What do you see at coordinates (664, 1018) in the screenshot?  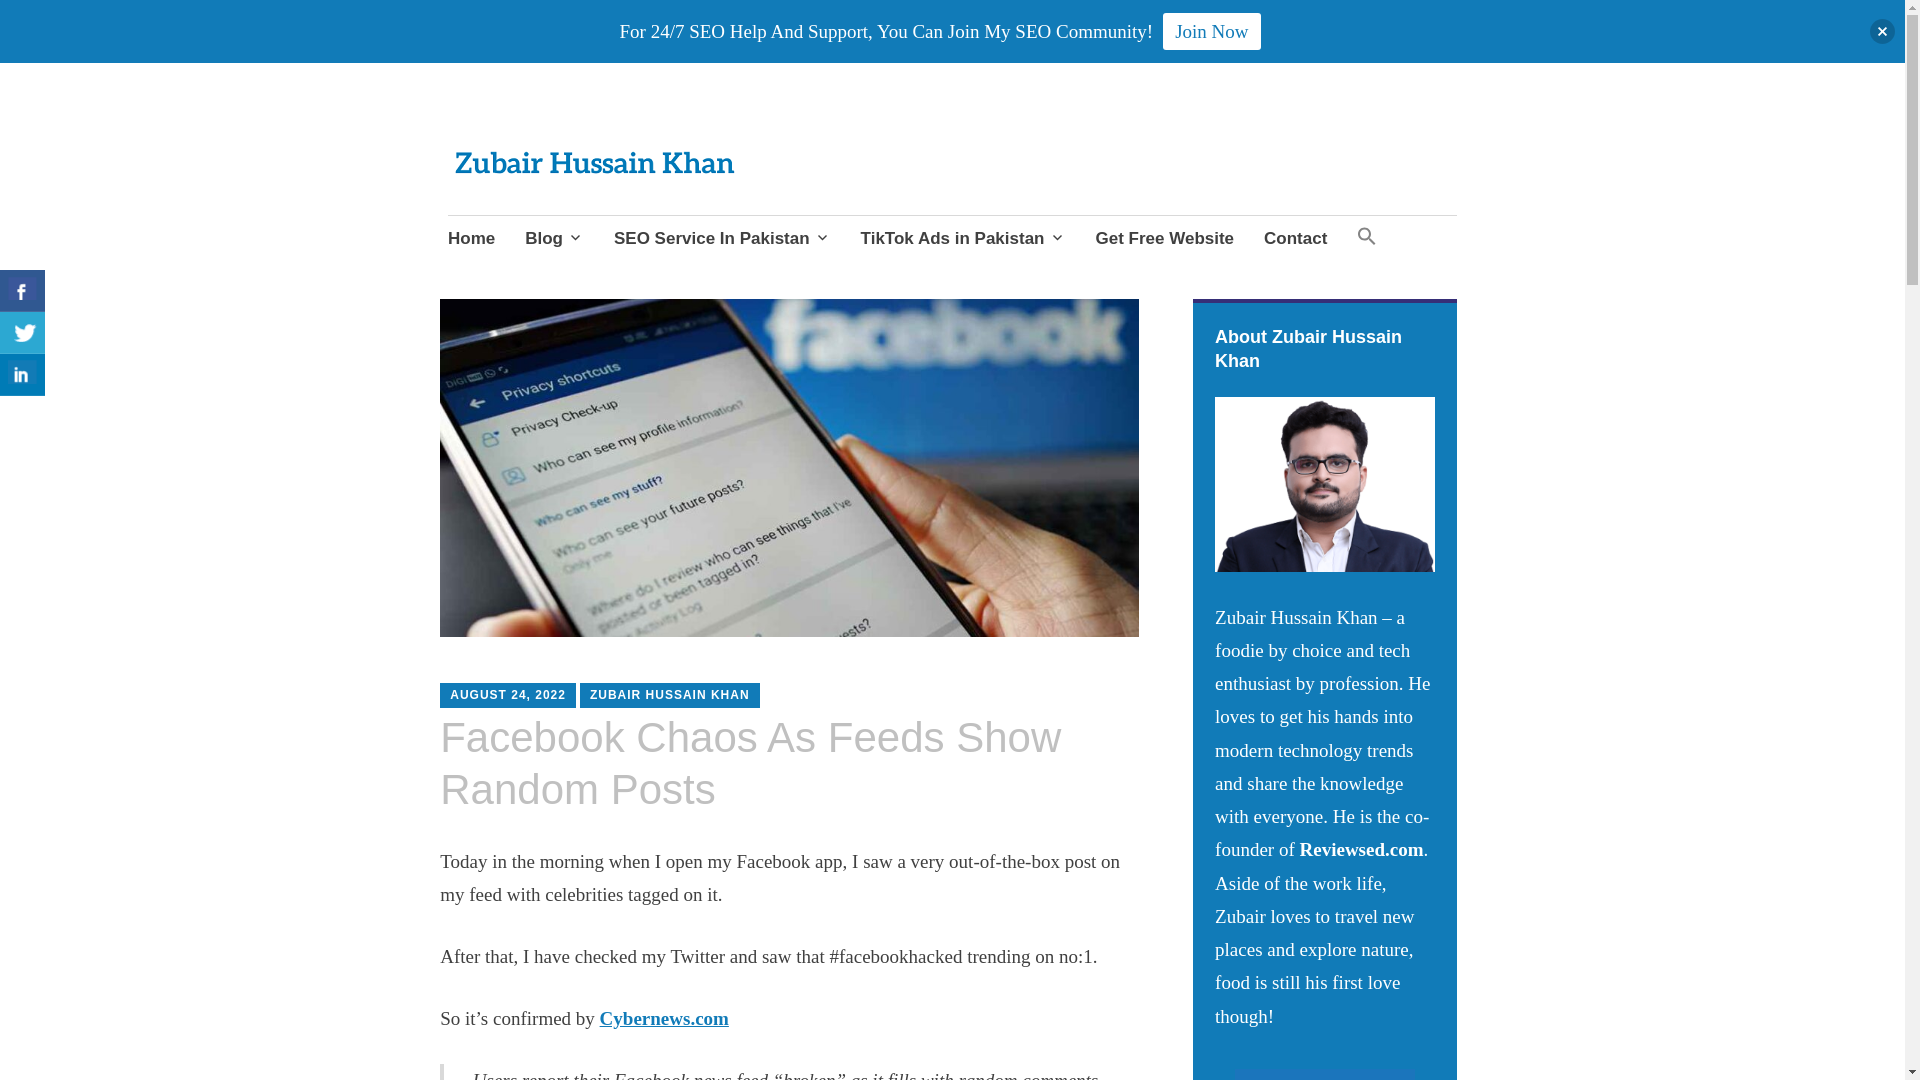 I see `Cybernews.com` at bounding box center [664, 1018].